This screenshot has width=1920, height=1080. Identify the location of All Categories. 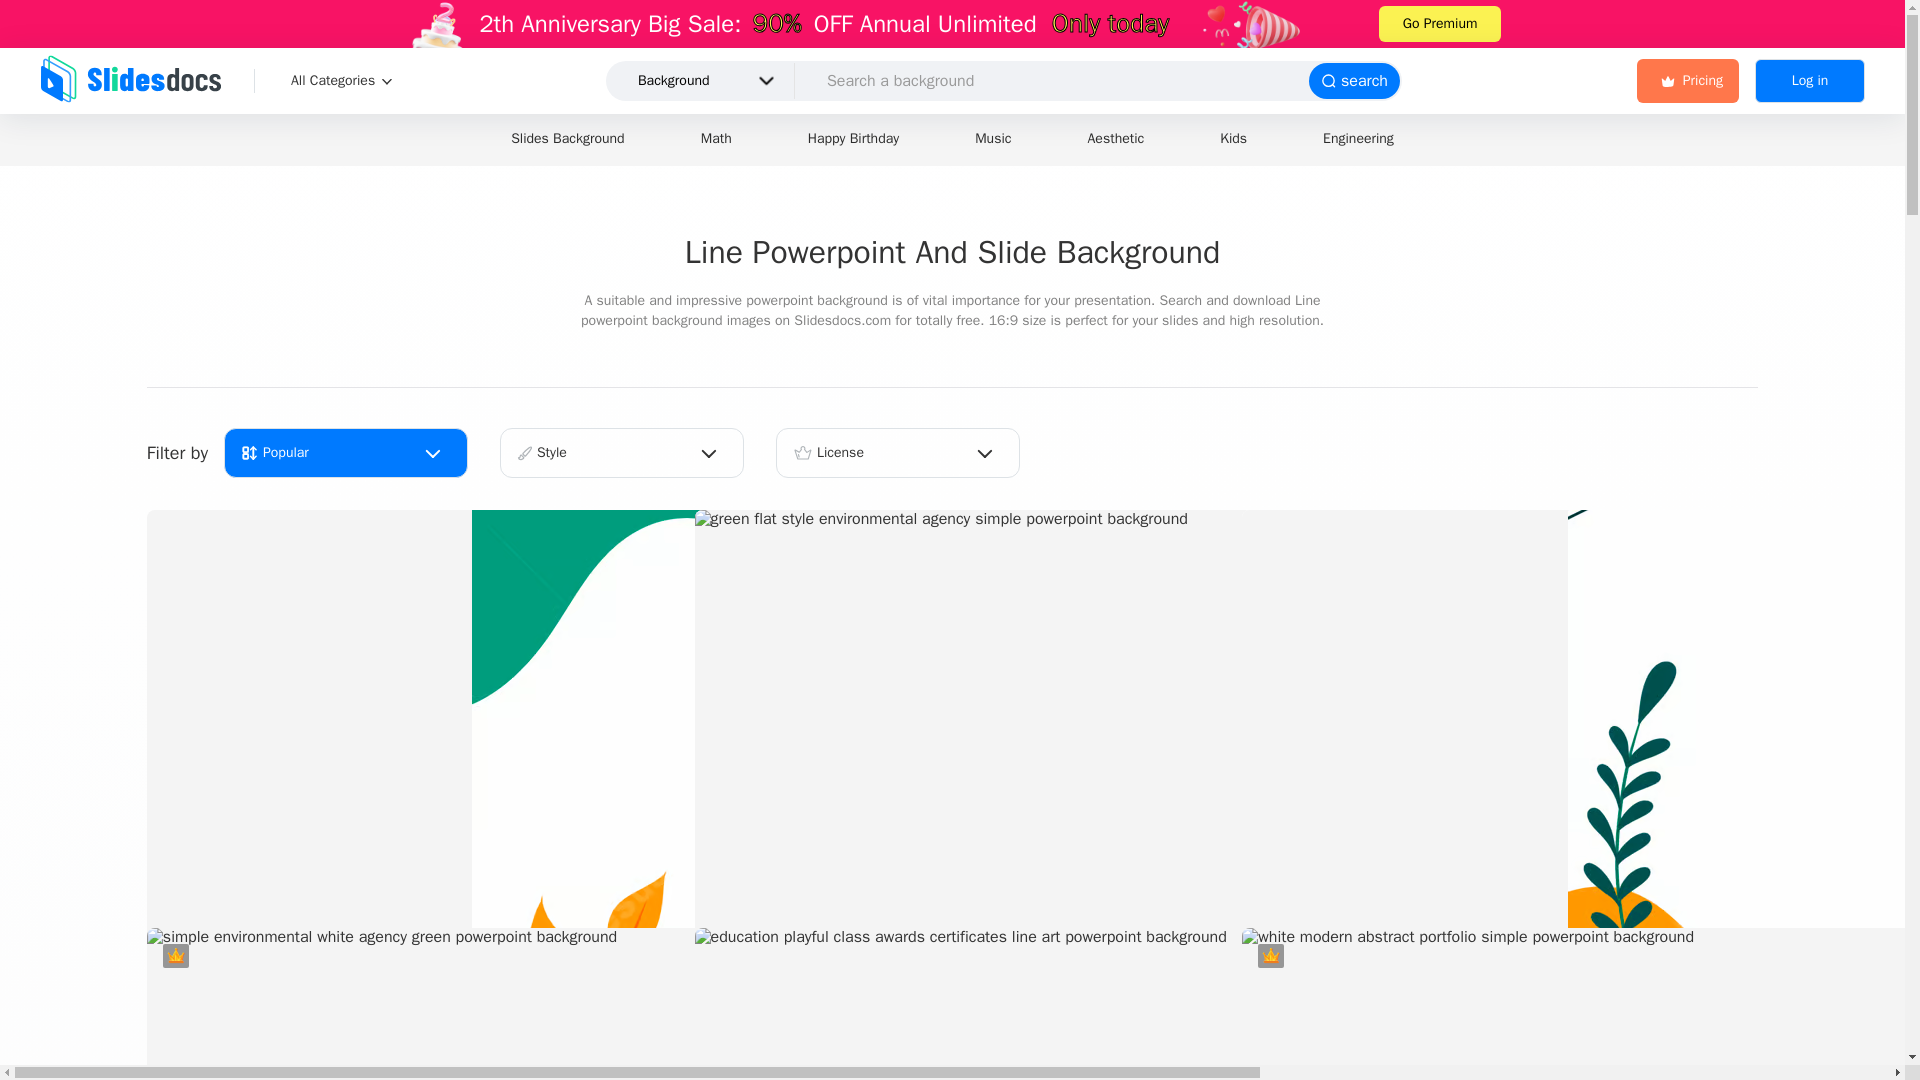
(345, 80).